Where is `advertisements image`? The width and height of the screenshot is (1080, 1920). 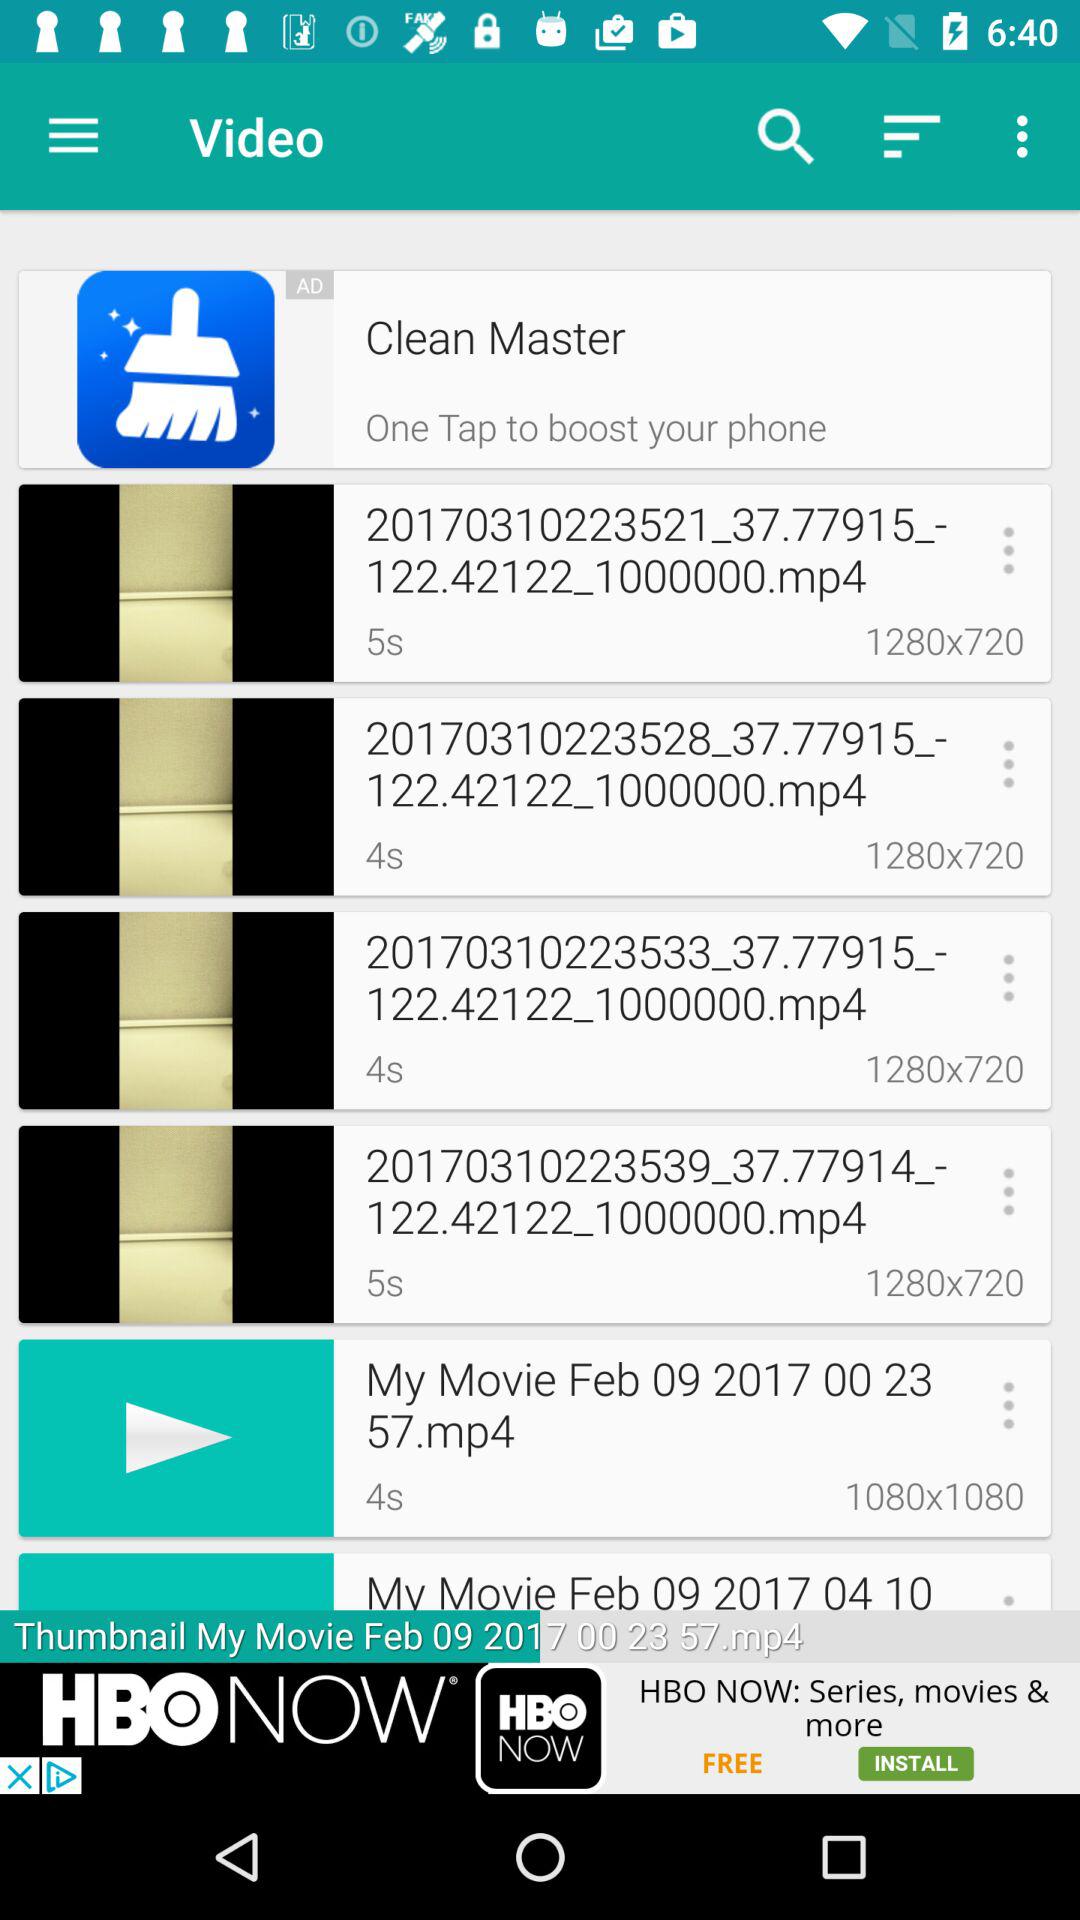
advertisements image is located at coordinates (540, 1728).